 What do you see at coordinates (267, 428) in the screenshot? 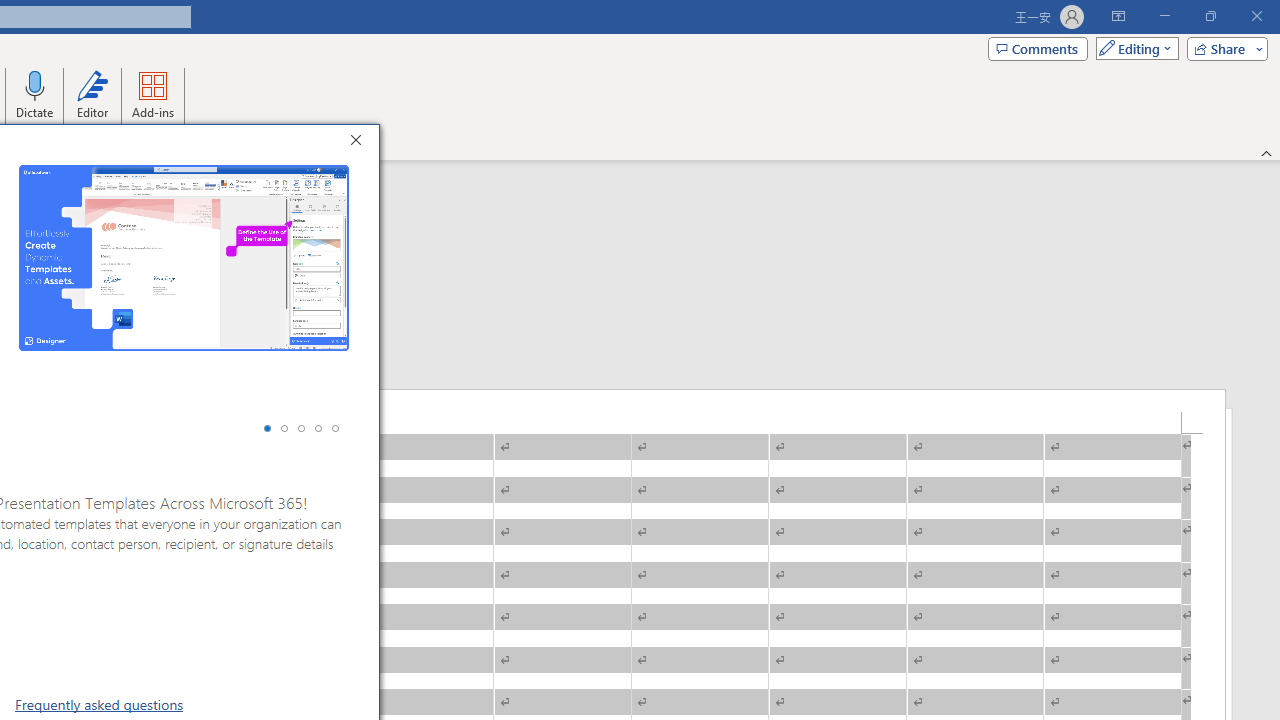
I see `Screenshot 1 selected` at bounding box center [267, 428].